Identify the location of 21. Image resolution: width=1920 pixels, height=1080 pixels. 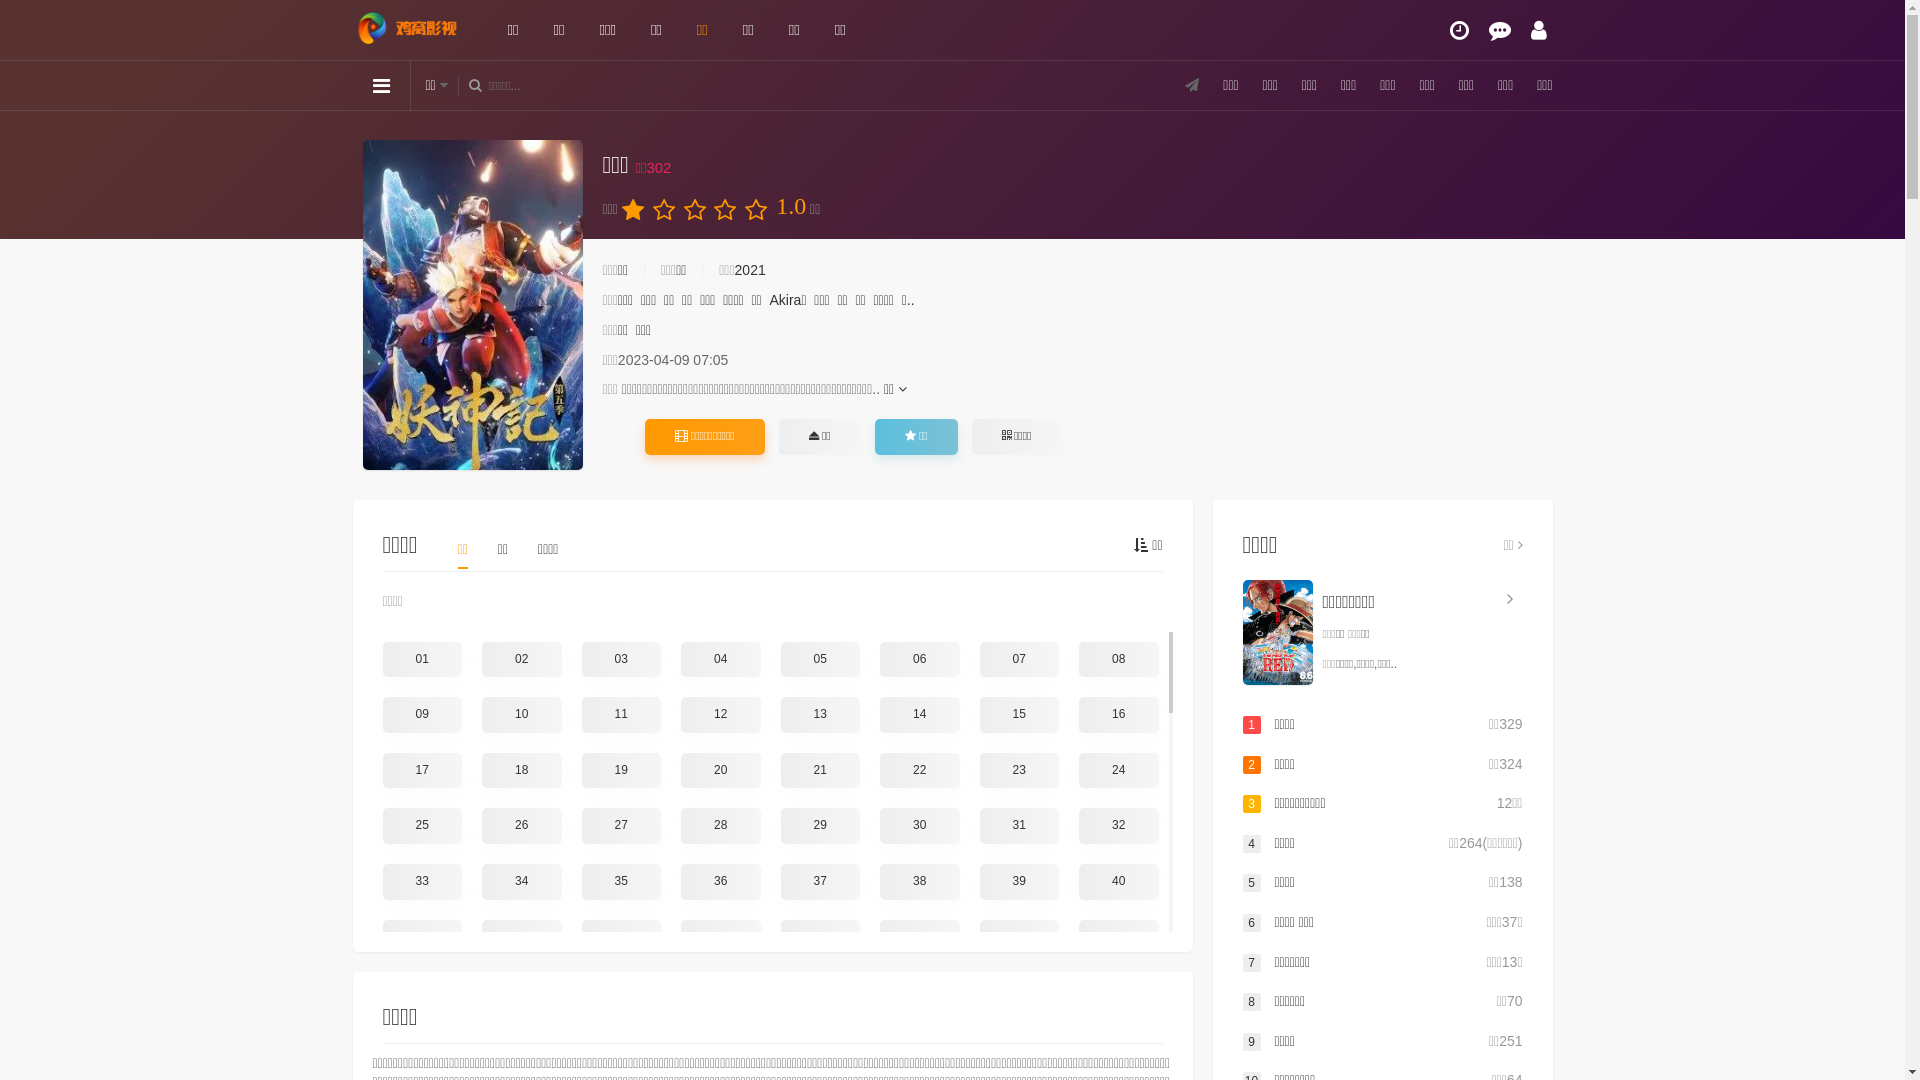
(820, 771).